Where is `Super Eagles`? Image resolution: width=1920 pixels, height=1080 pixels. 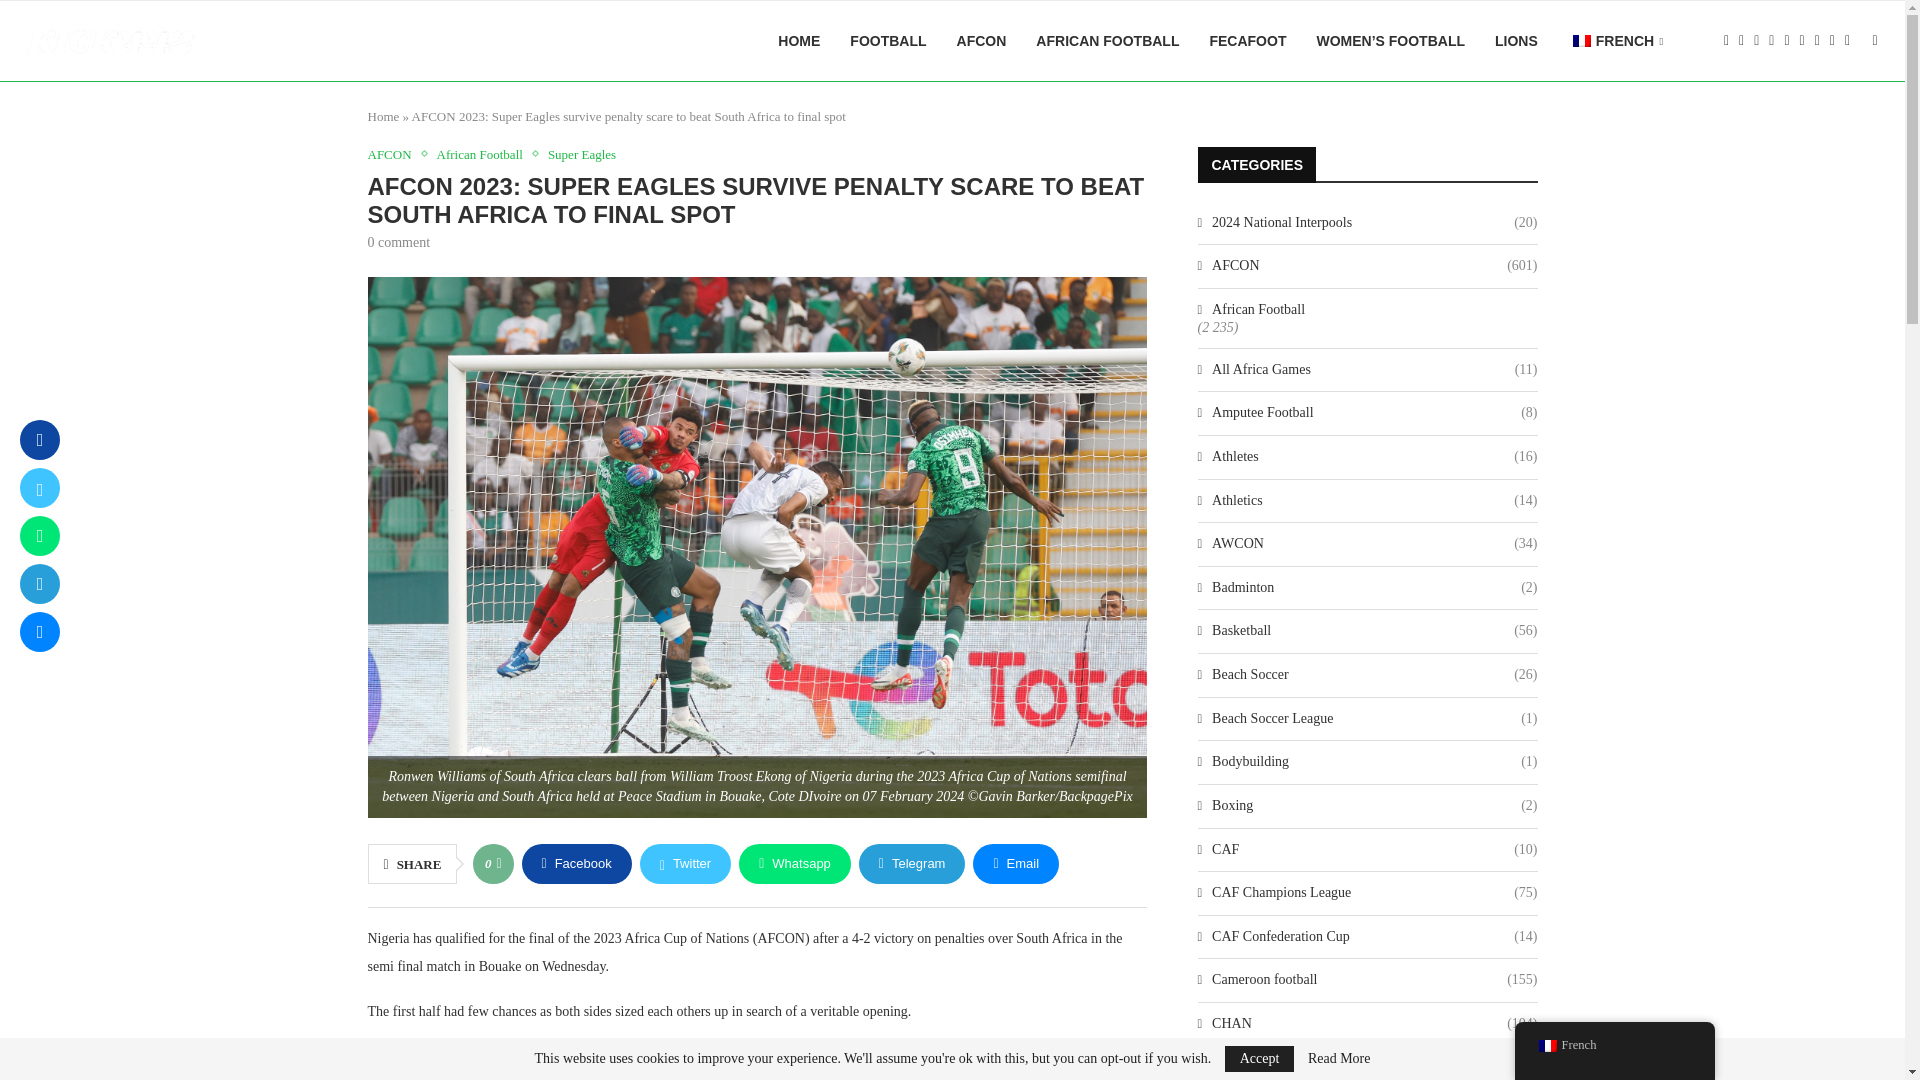
Super Eagles is located at coordinates (582, 154).